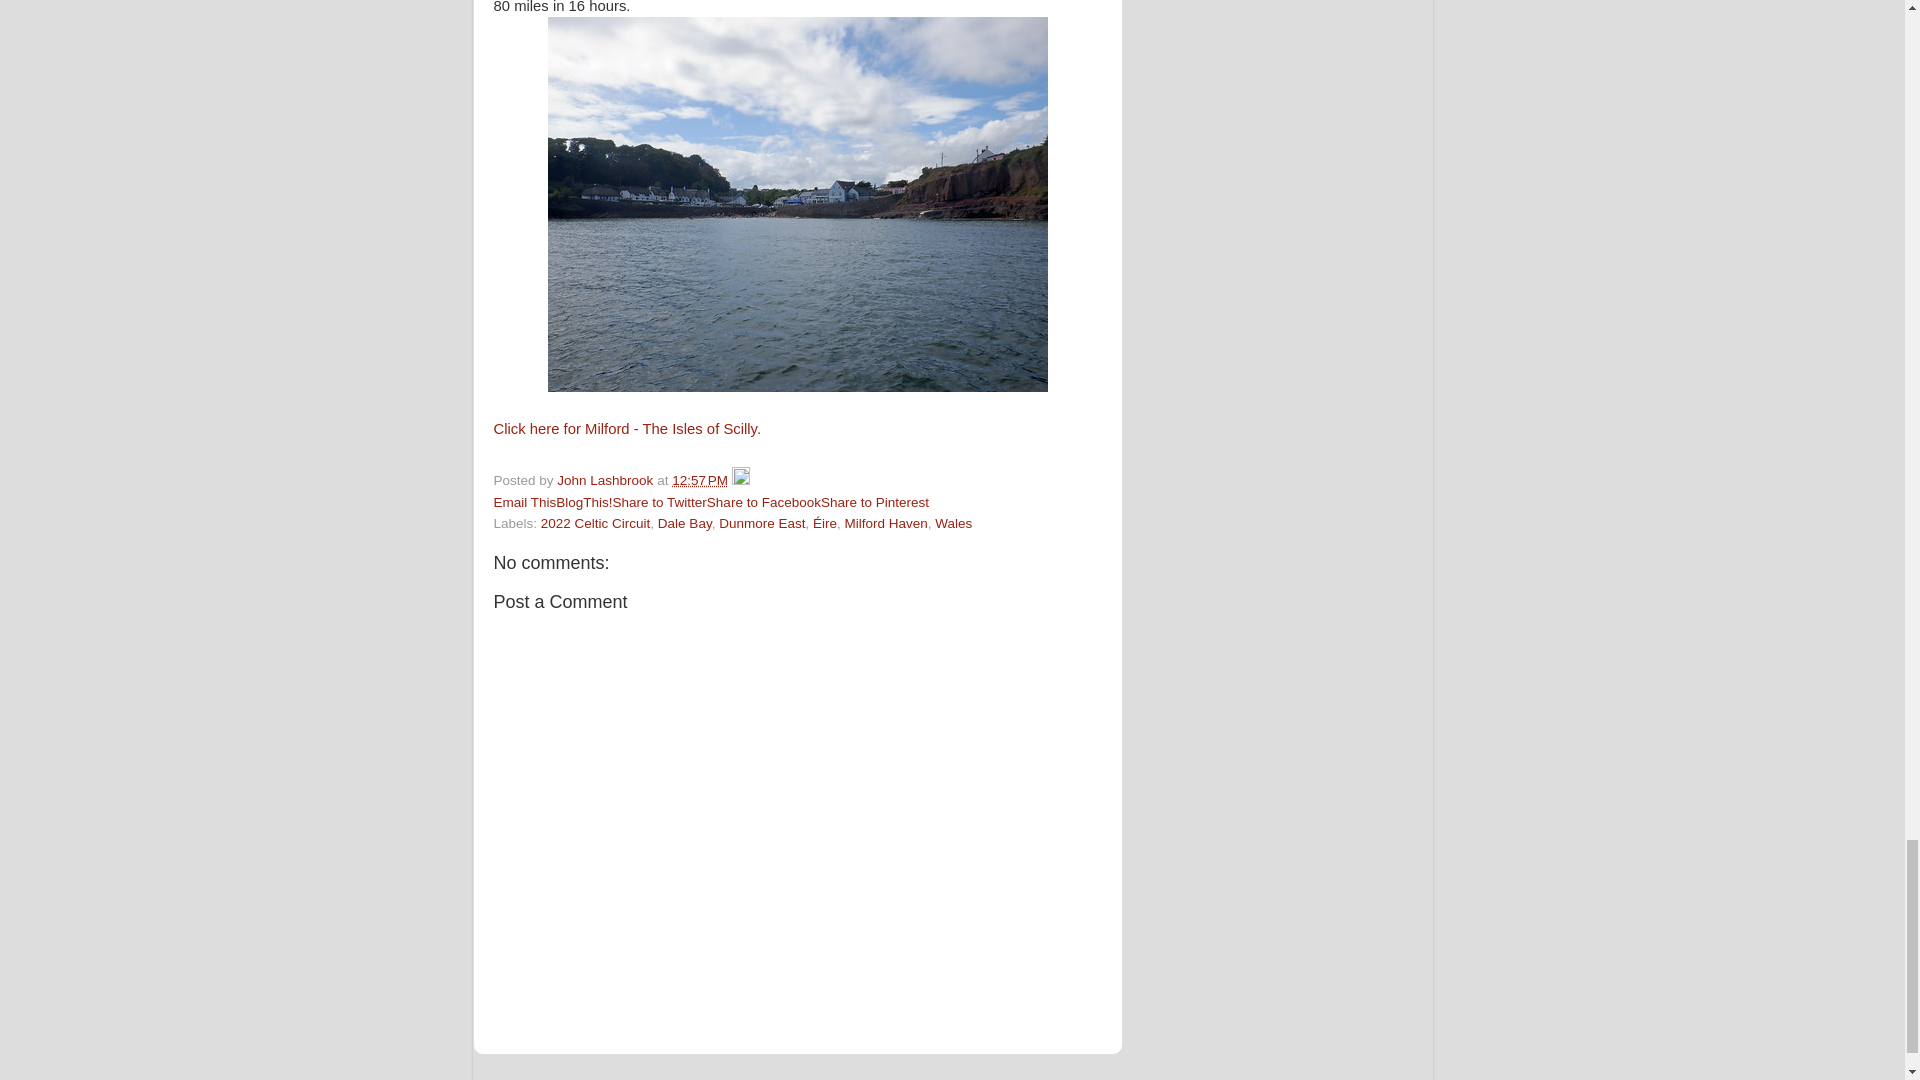  What do you see at coordinates (764, 502) in the screenshot?
I see `Share to Facebook` at bounding box center [764, 502].